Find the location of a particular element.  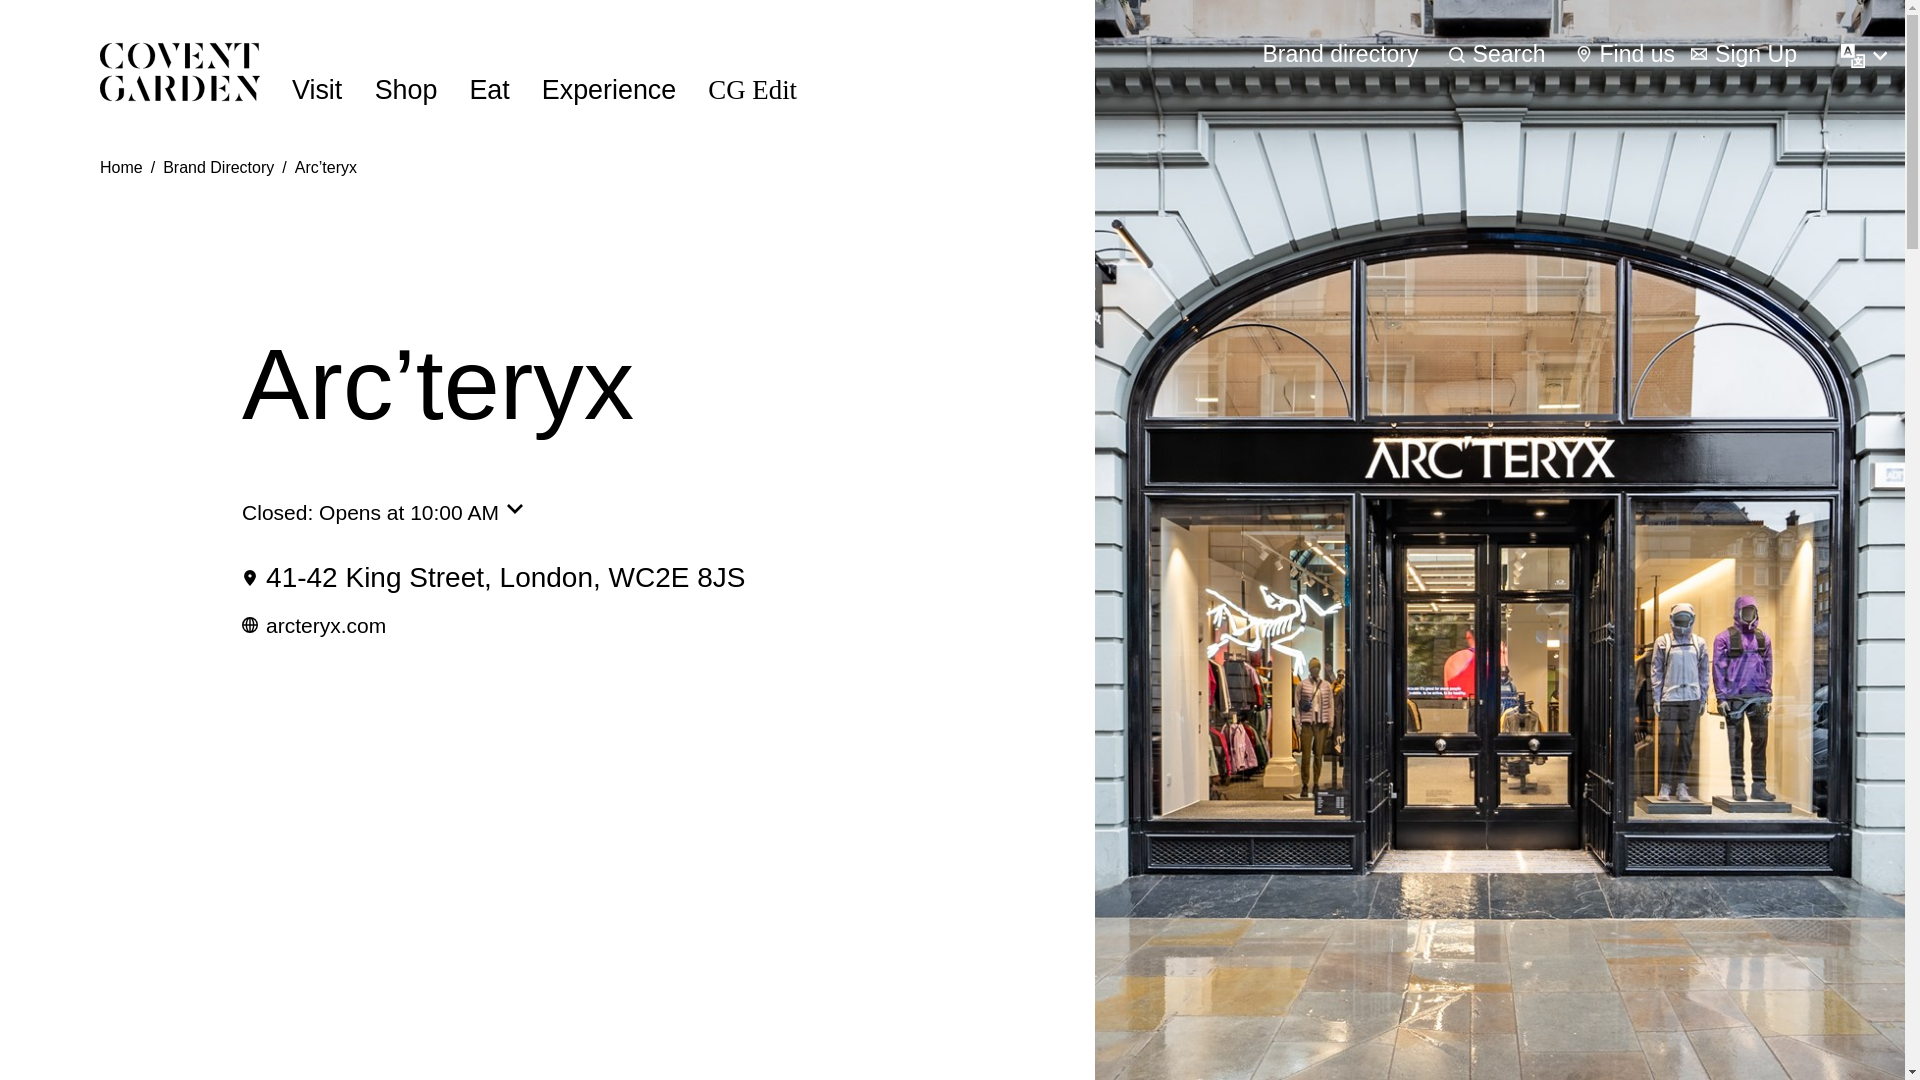

Experience is located at coordinates (608, 90).